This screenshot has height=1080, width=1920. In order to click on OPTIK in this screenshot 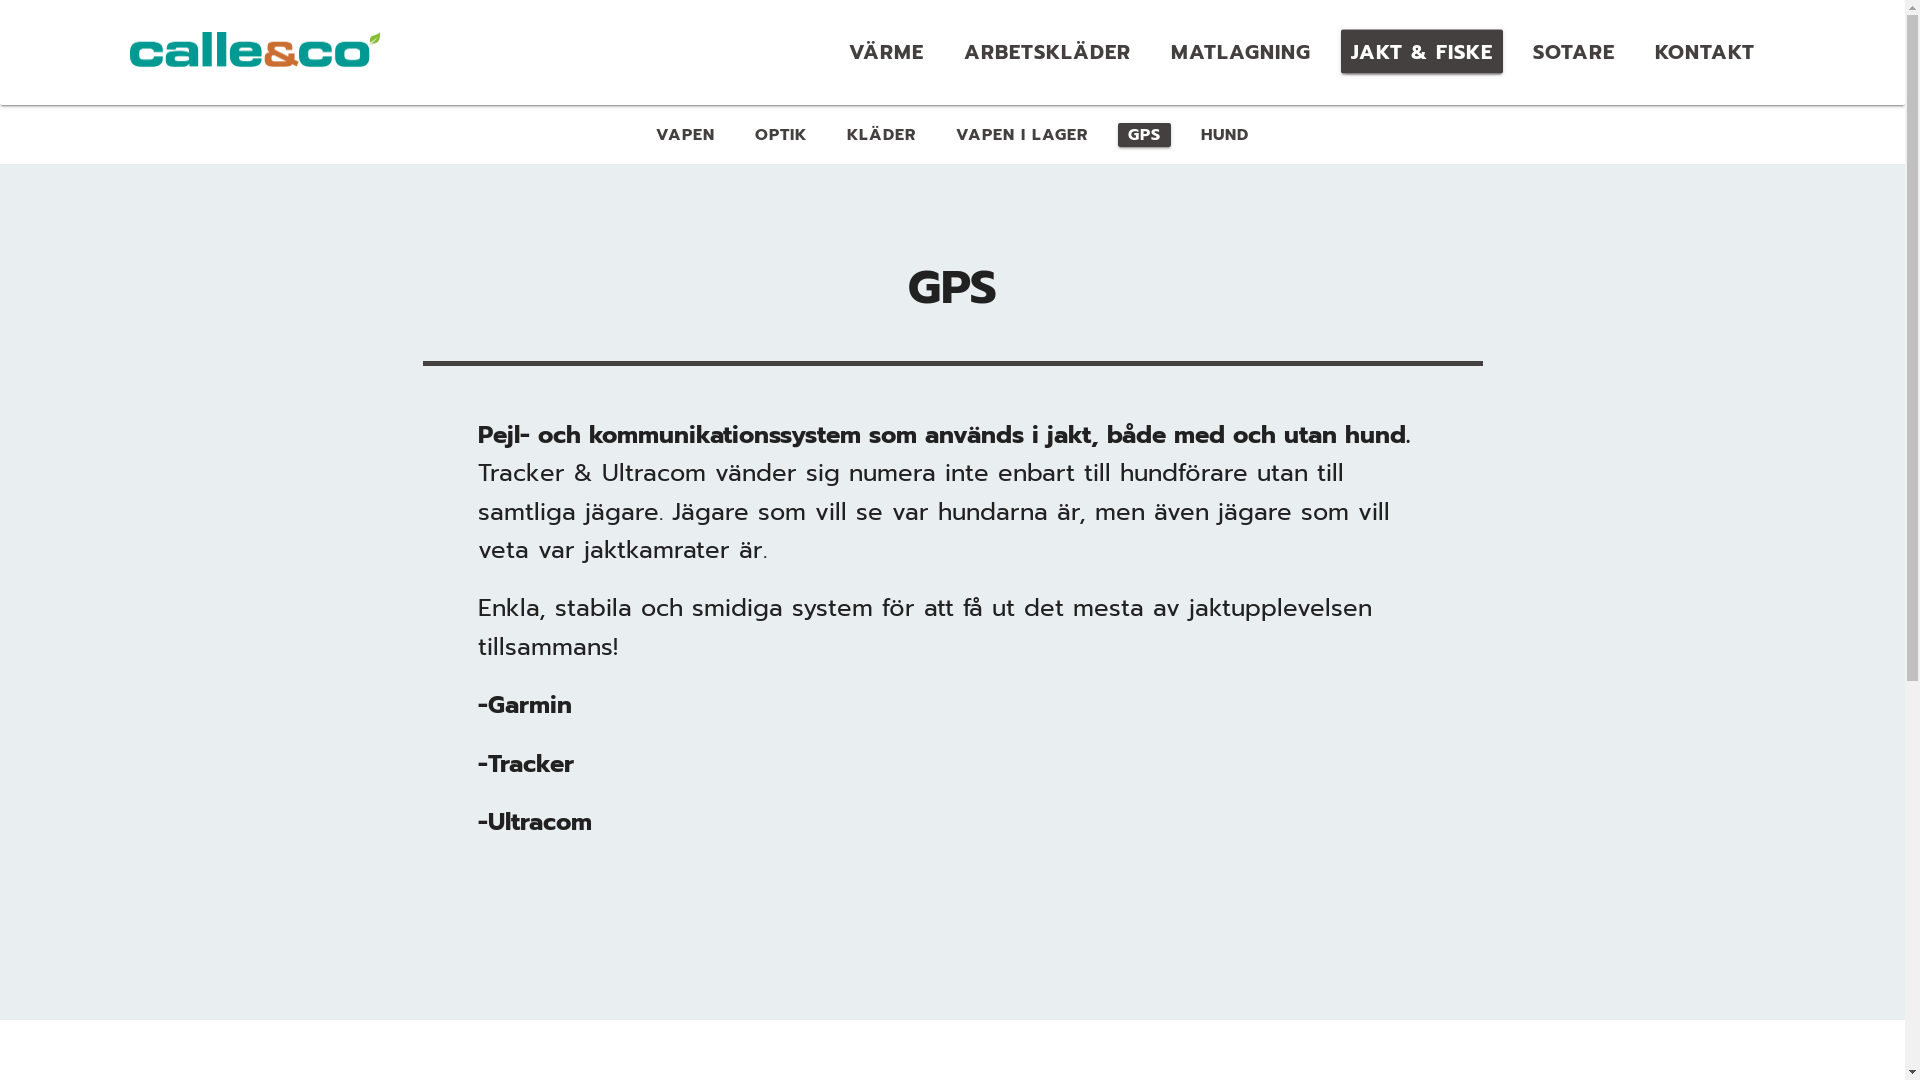, I will do `click(781, 135)`.